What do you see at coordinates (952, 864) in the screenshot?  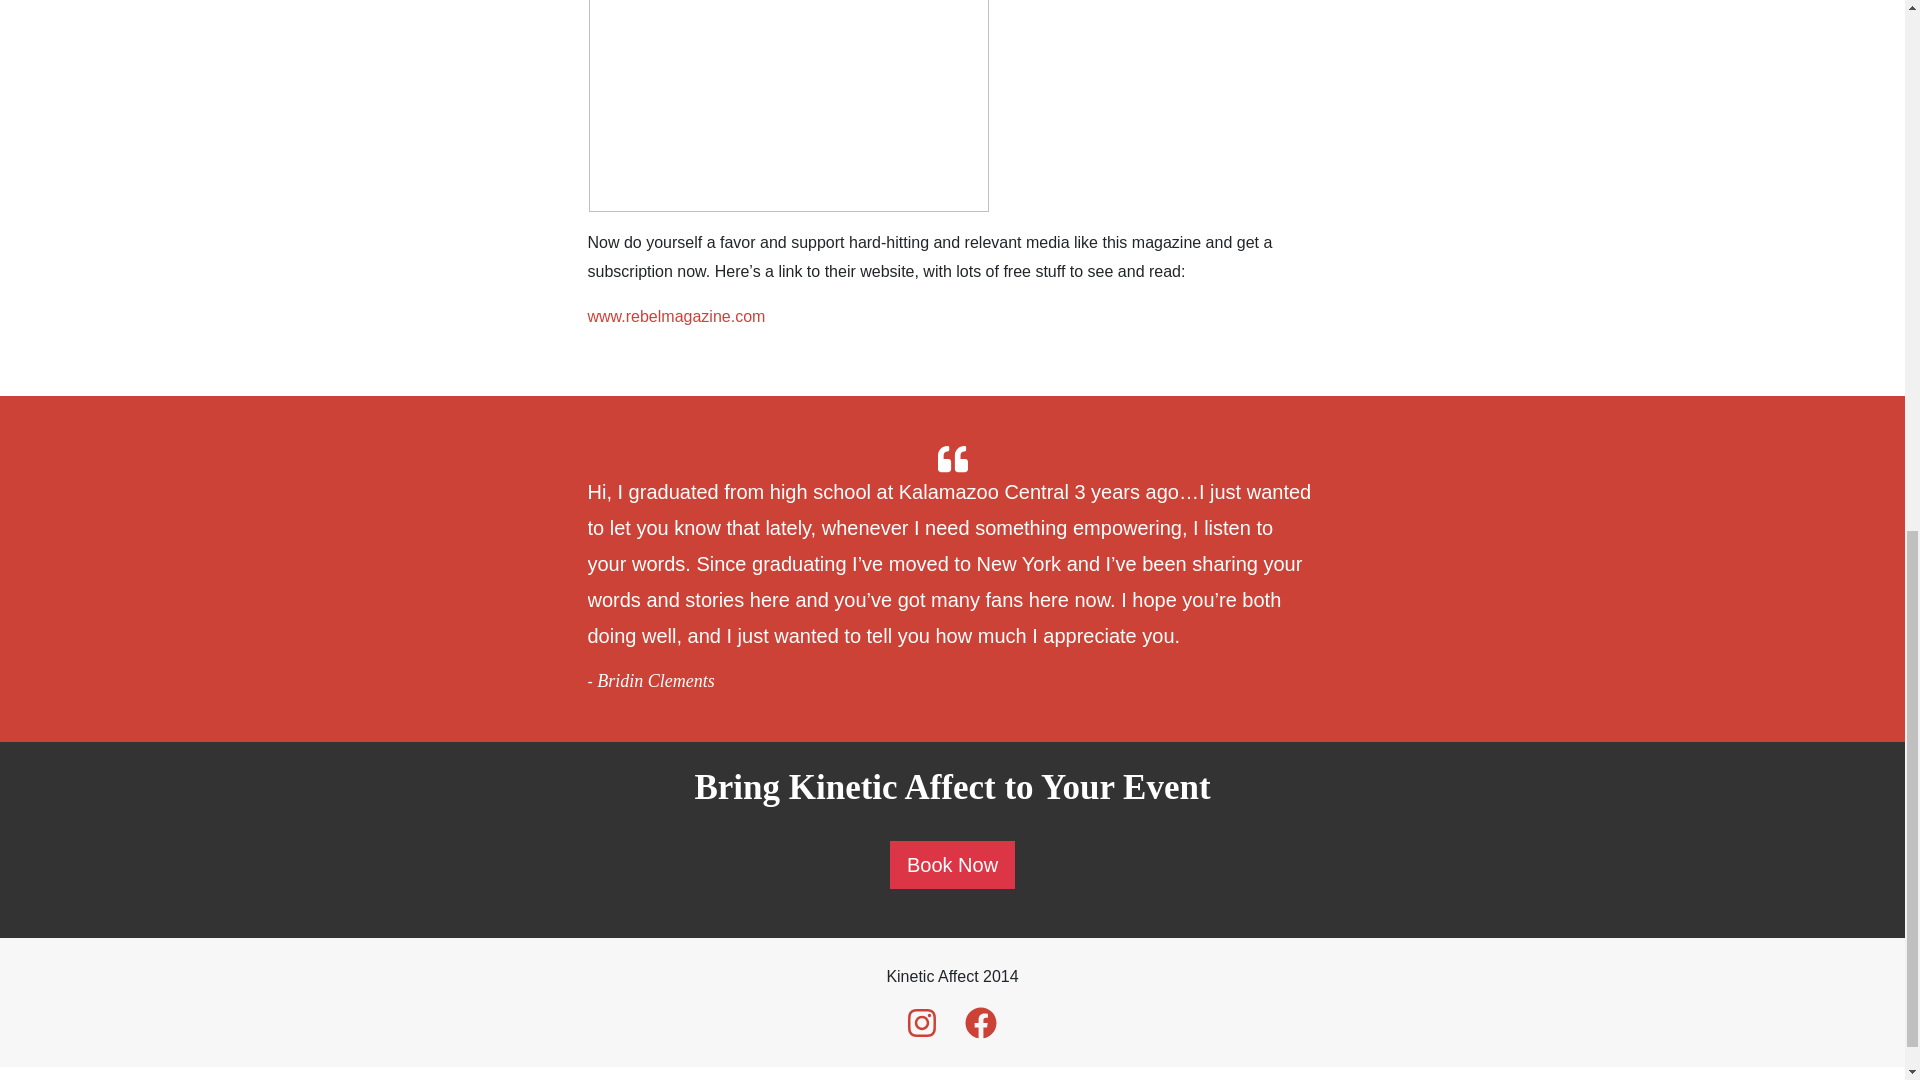 I see `Book Now` at bounding box center [952, 864].